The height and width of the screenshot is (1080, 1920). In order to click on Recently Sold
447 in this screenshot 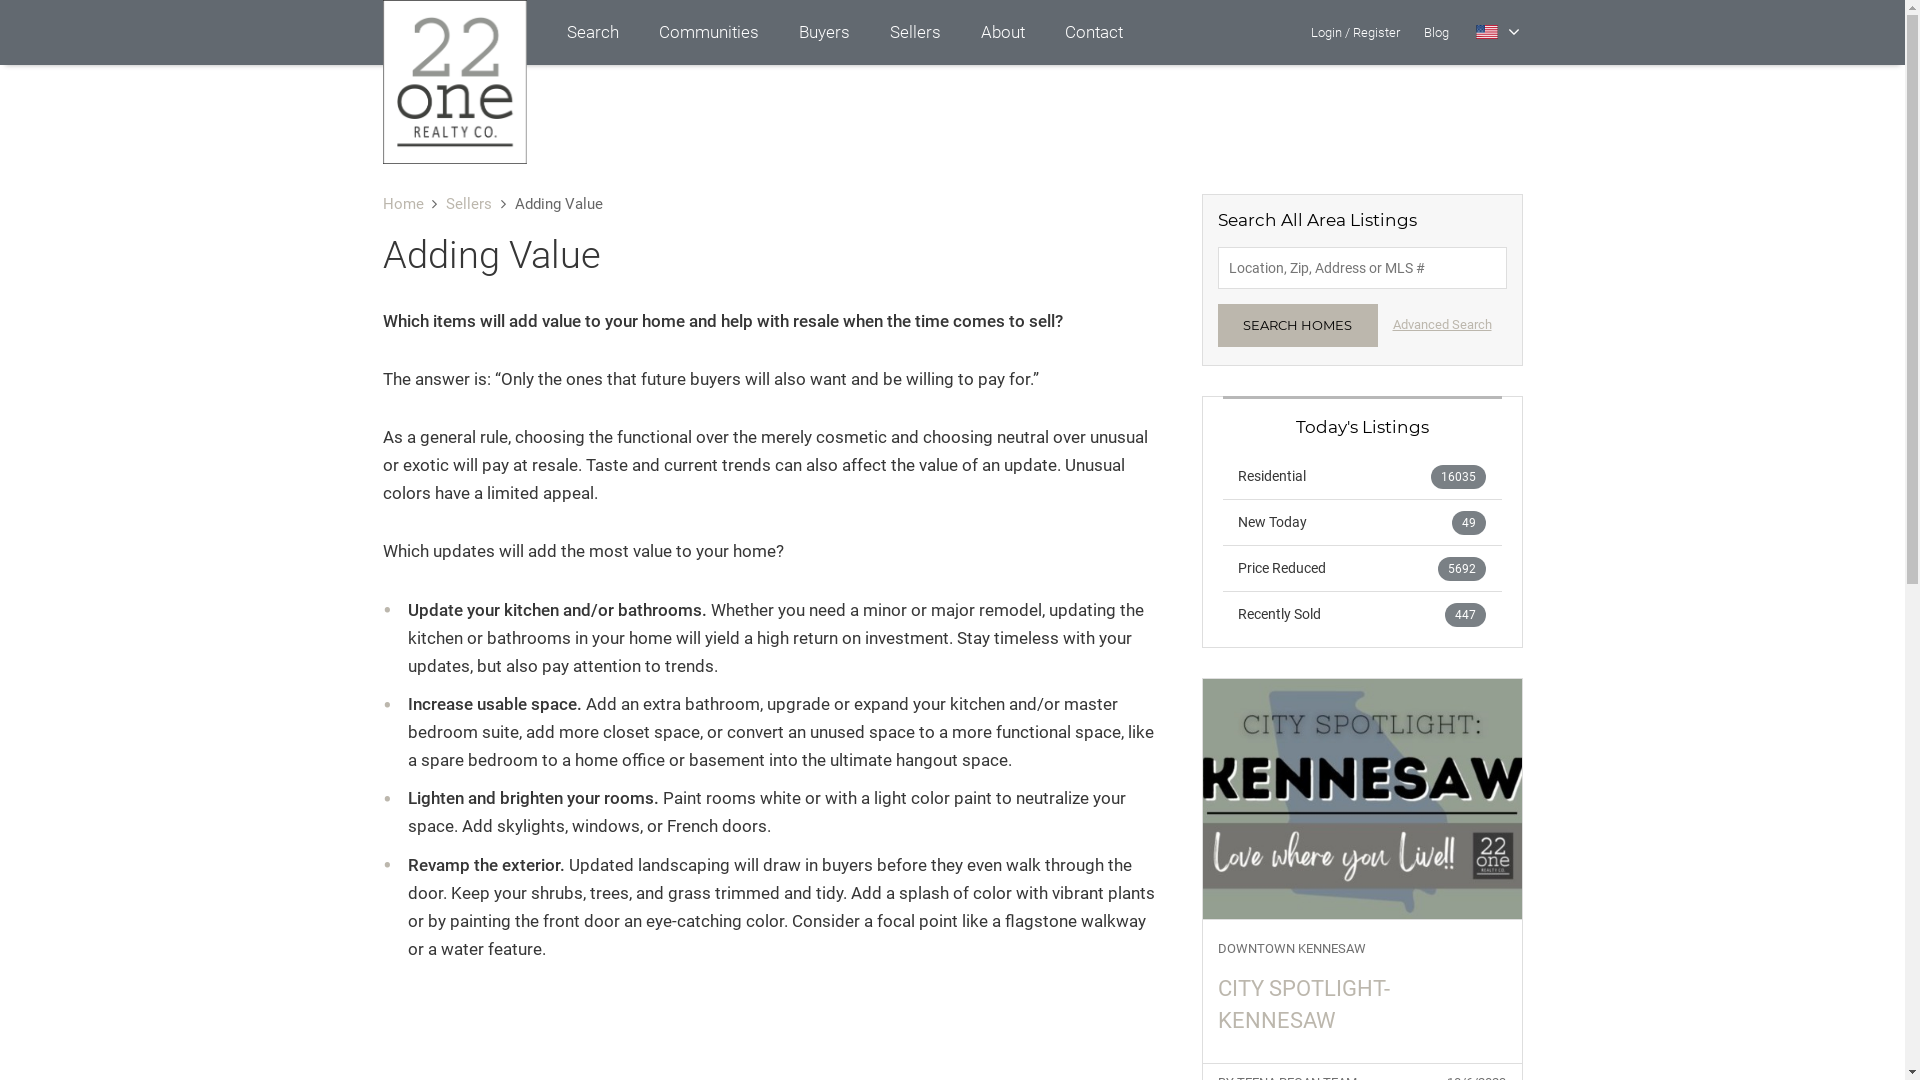, I will do `click(1362, 614)`.